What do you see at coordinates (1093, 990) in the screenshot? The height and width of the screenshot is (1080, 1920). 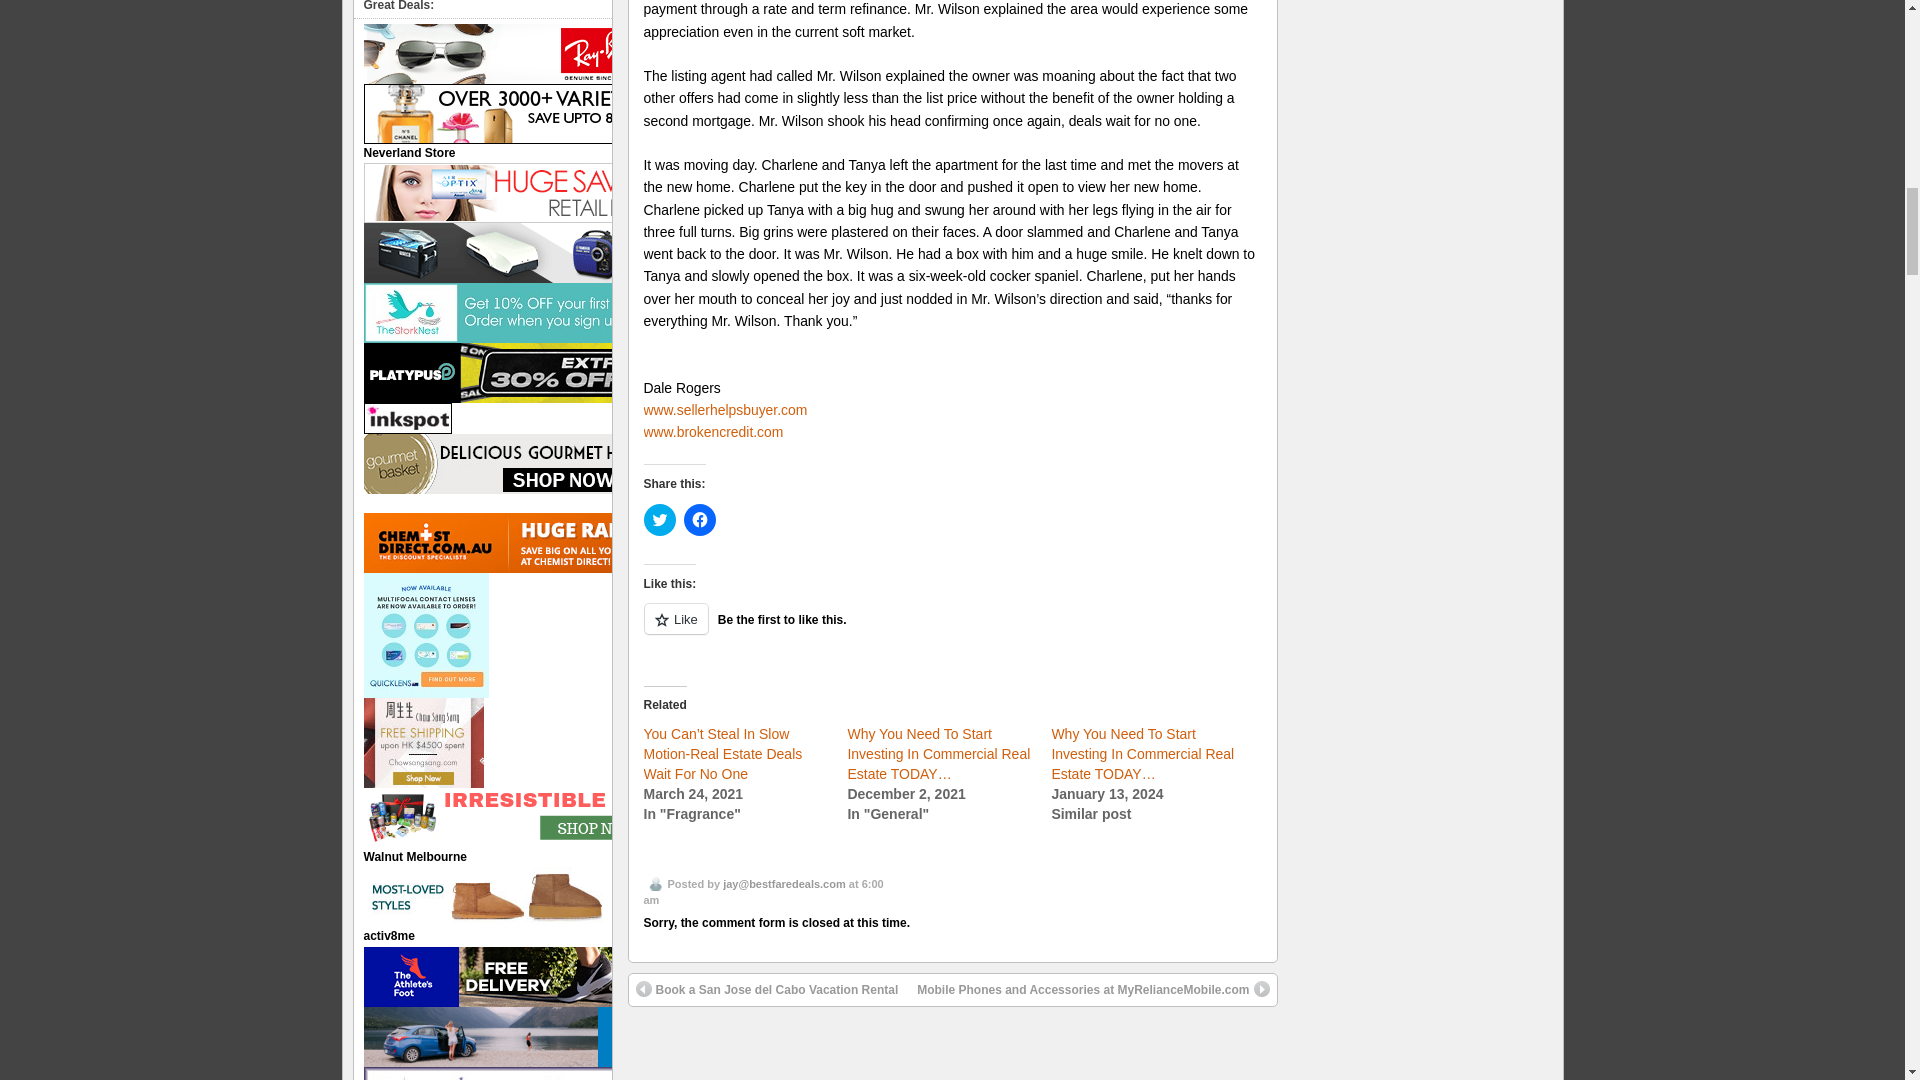 I see `  Mobile Phones and Accessories at MyRelianceMobile.com` at bounding box center [1093, 990].